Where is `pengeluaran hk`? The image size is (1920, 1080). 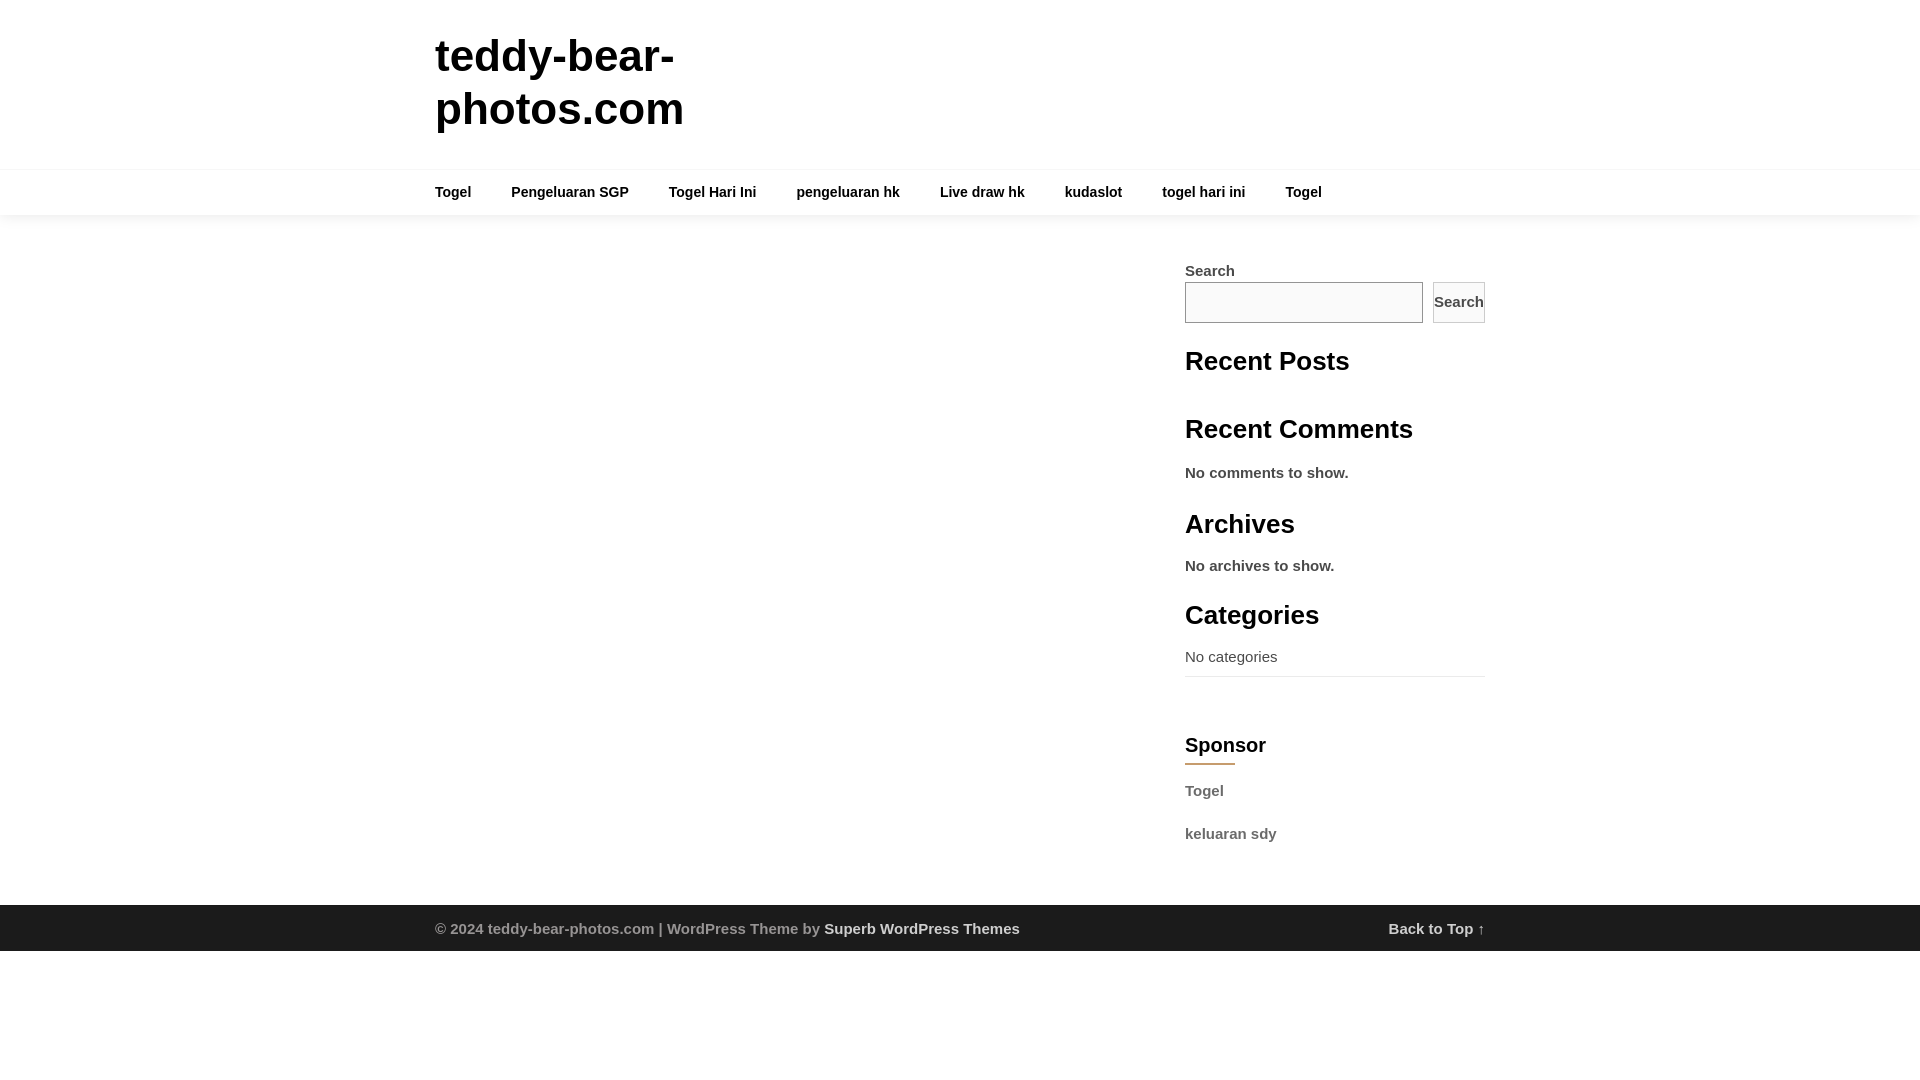 pengeluaran hk is located at coordinates (847, 192).